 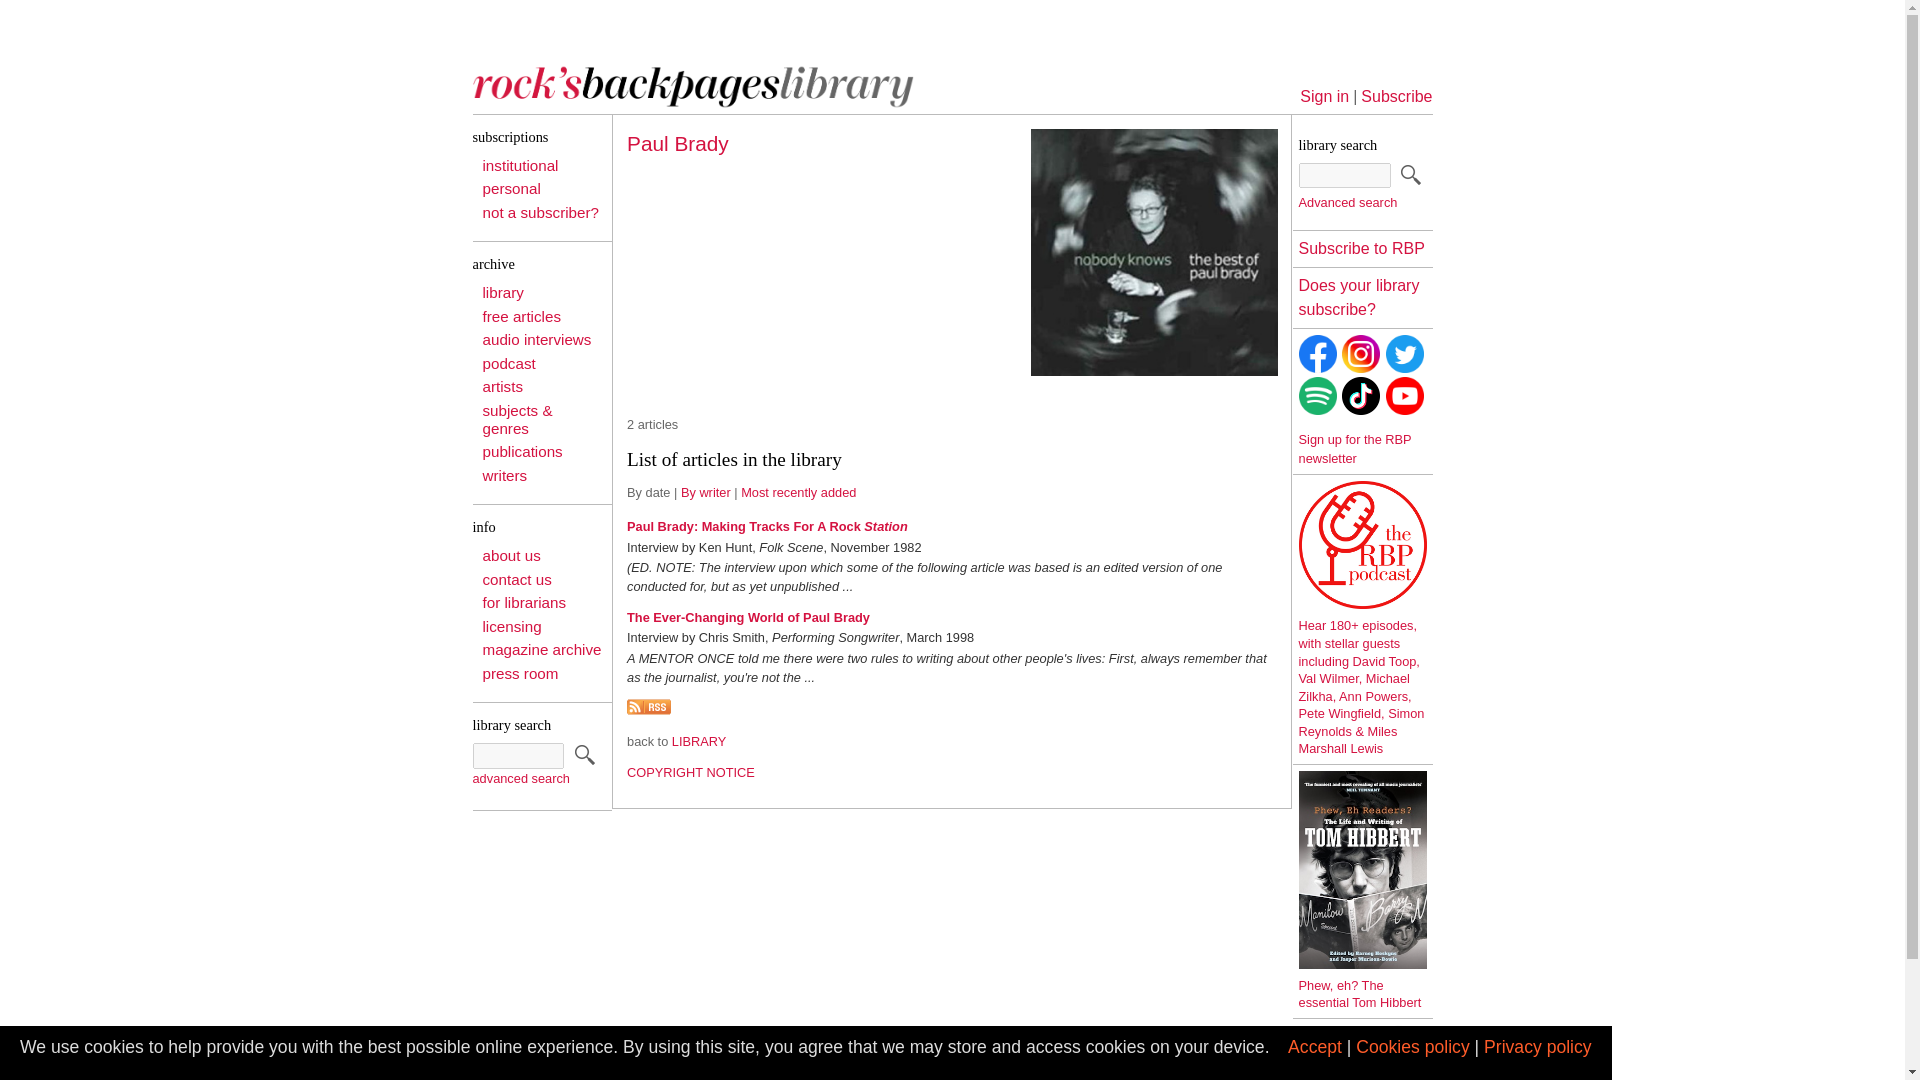 What do you see at coordinates (1412, 1046) in the screenshot?
I see `Cookies policy` at bounding box center [1412, 1046].